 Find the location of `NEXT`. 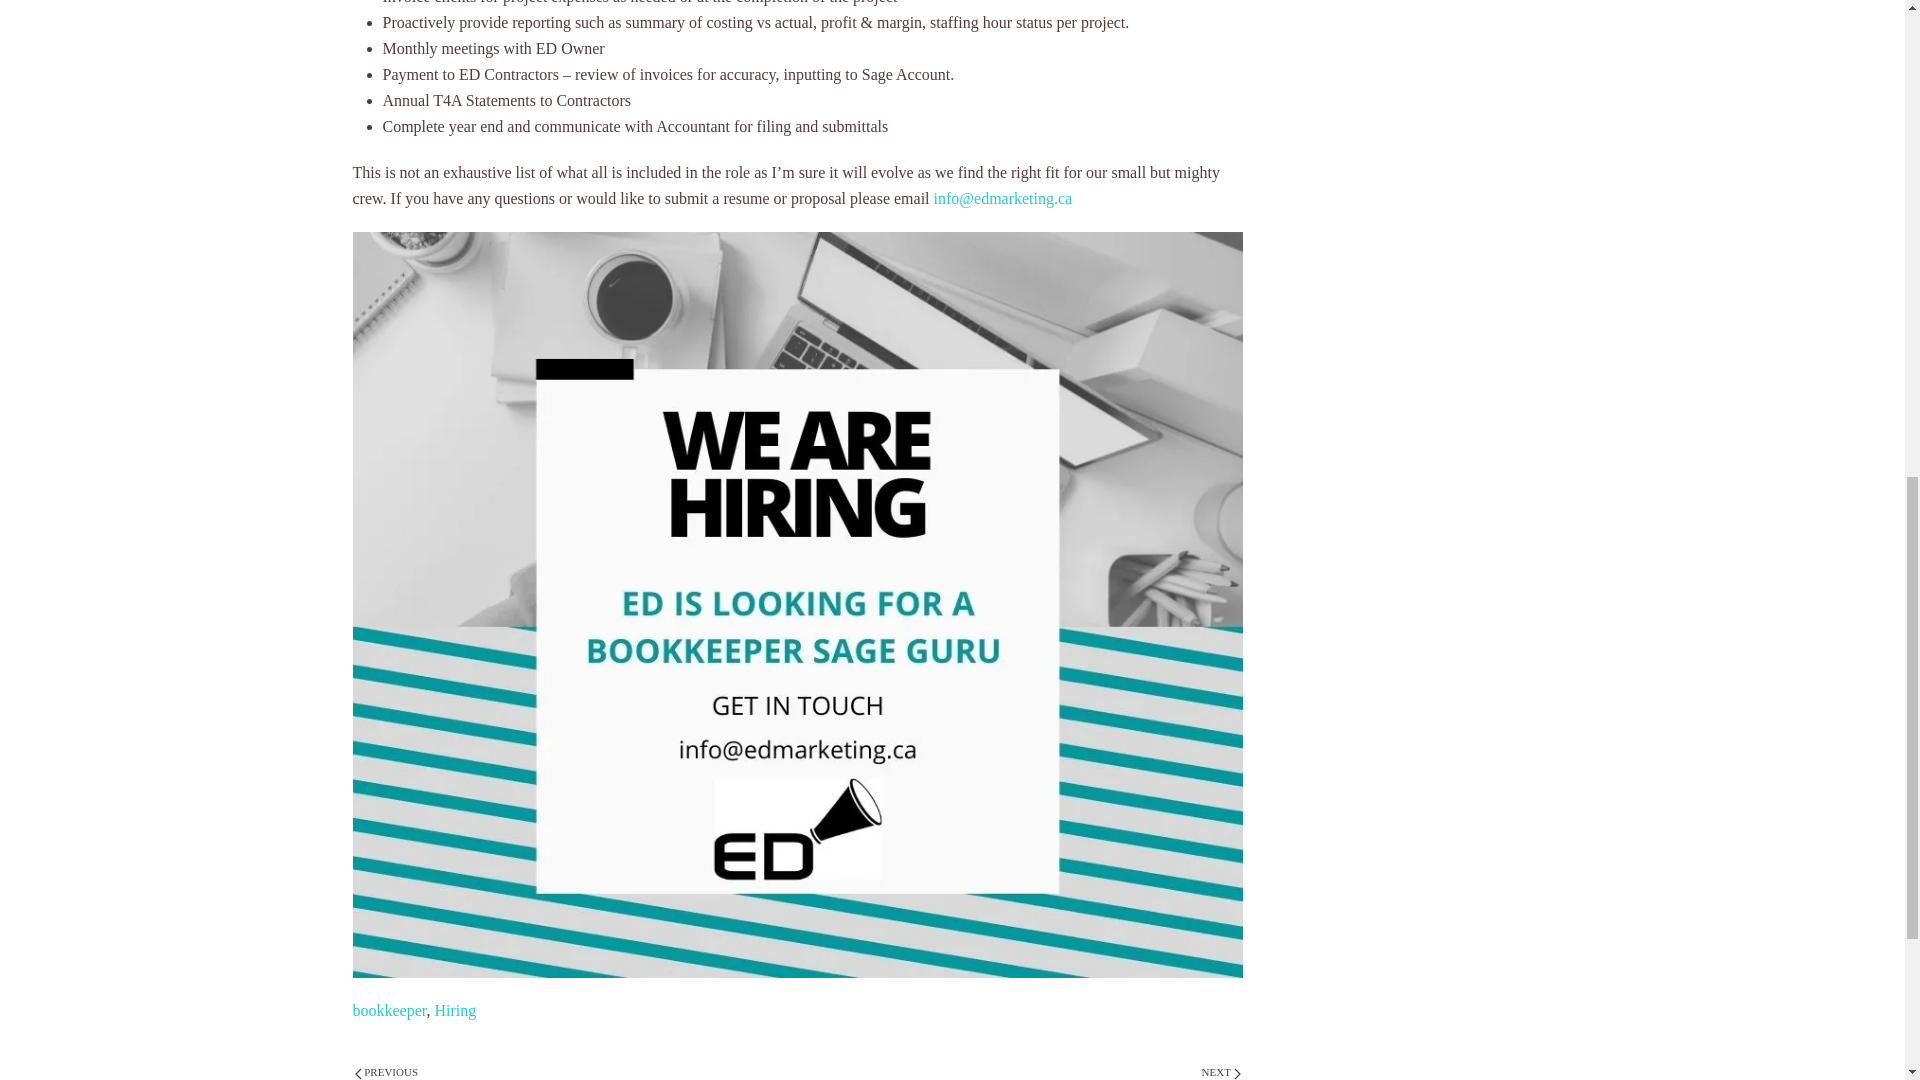

NEXT is located at coordinates (1221, 1072).